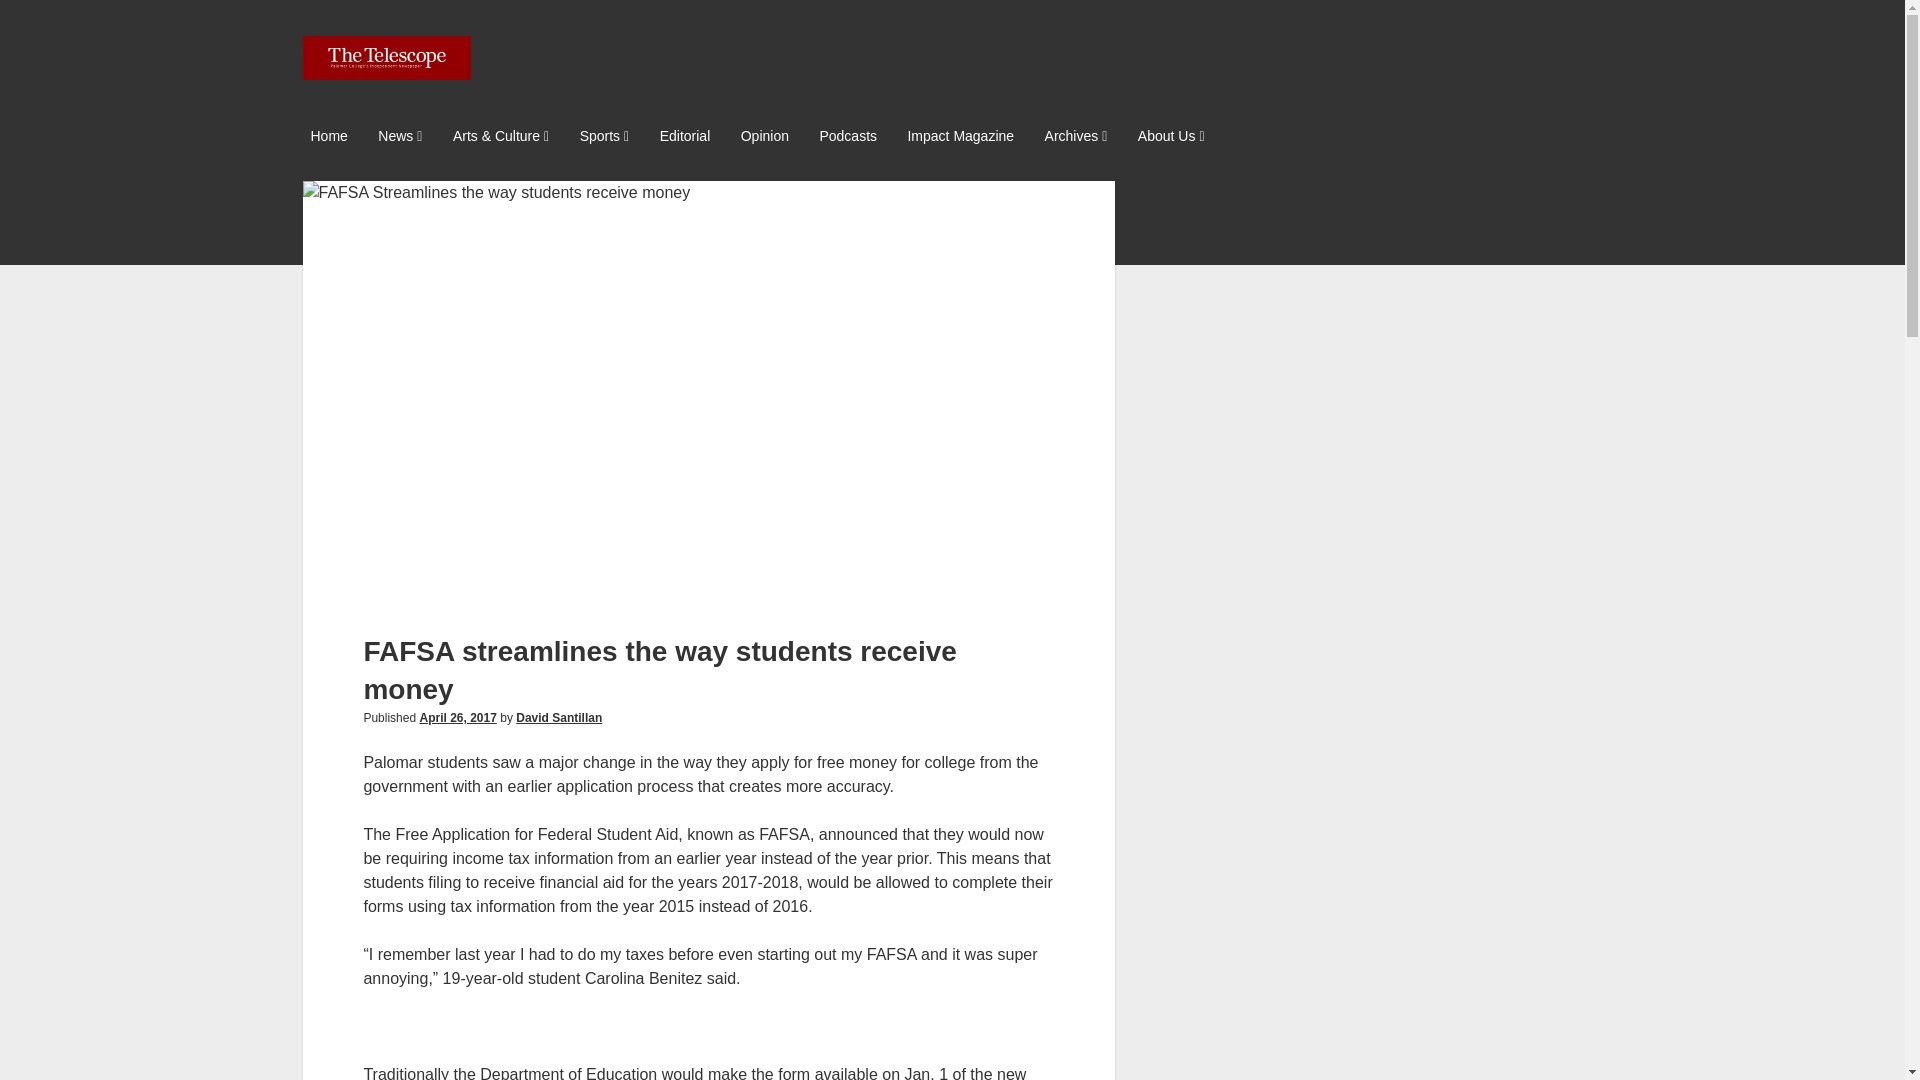 This screenshot has height=1080, width=1920. What do you see at coordinates (604, 138) in the screenshot?
I see `Sports` at bounding box center [604, 138].